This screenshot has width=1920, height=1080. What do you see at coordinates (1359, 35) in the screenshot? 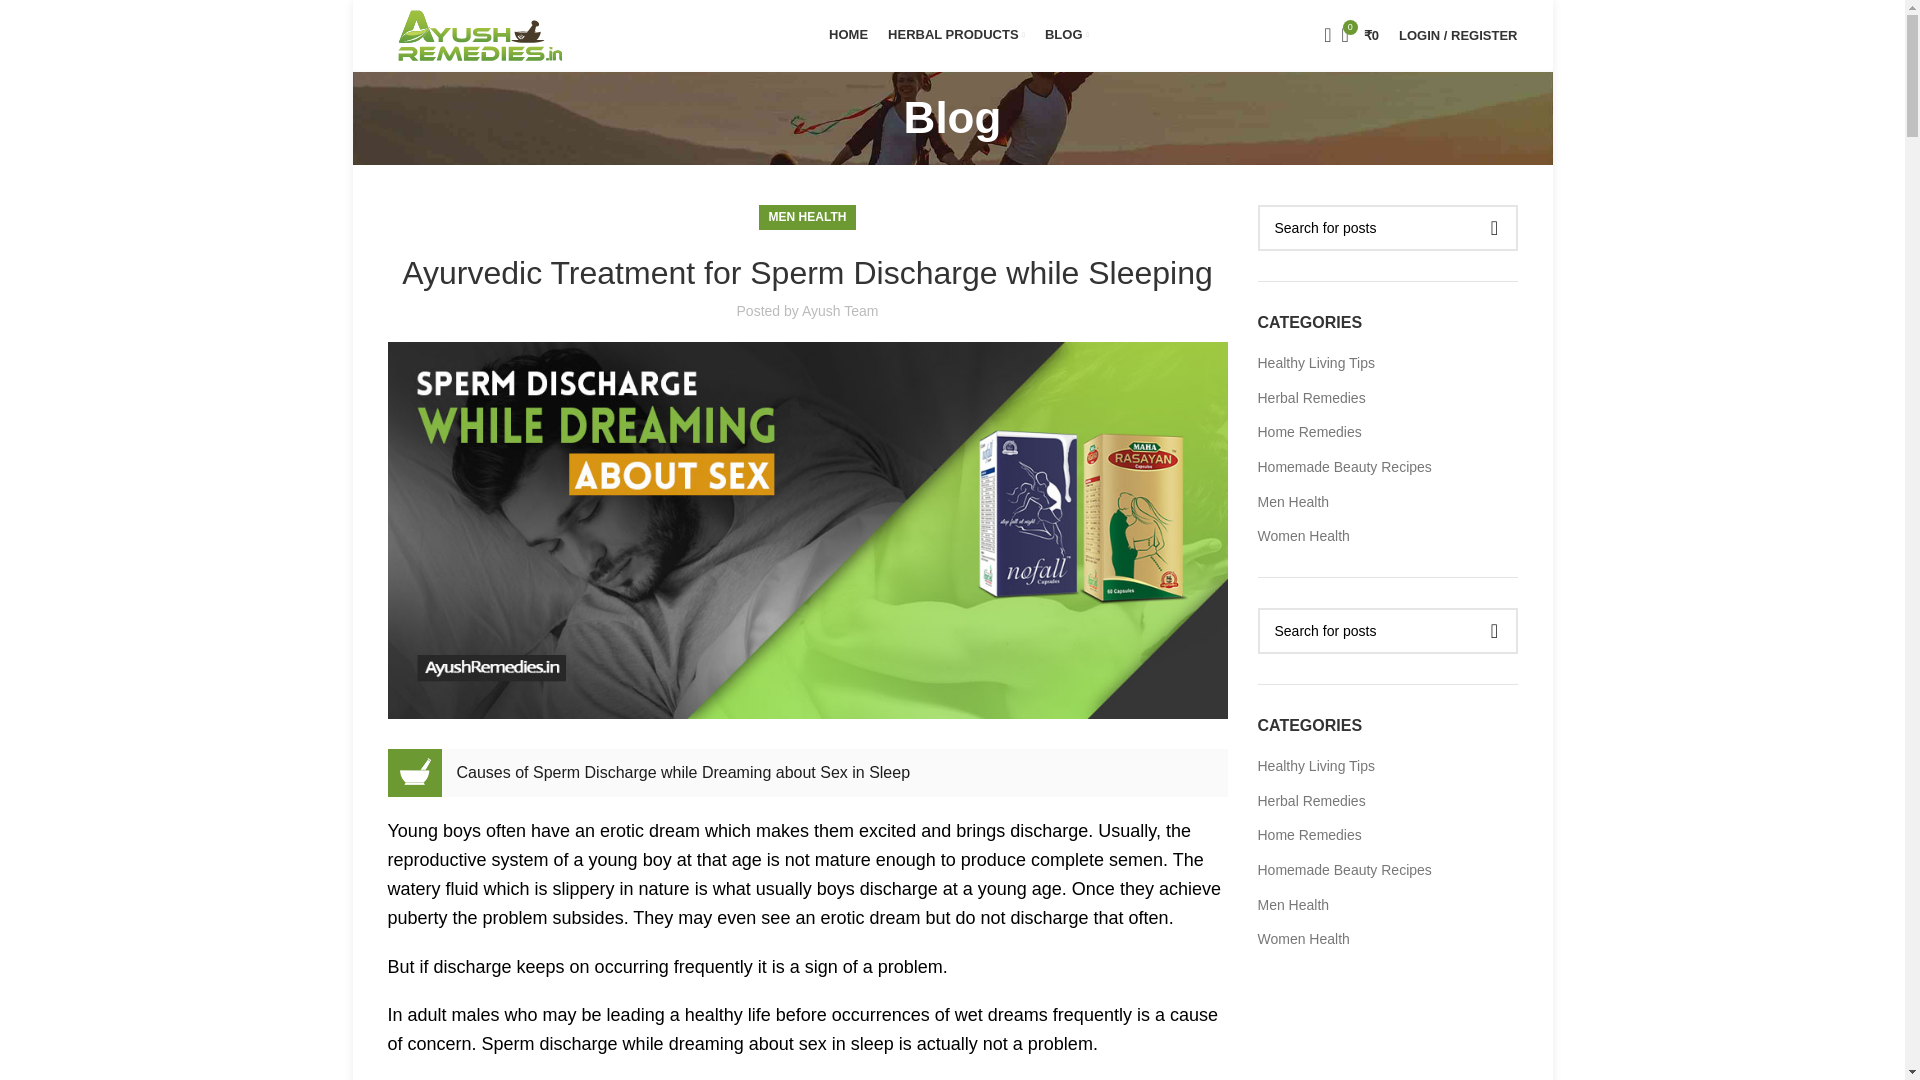
I see `Shopping cart` at bounding box center [1359, 35].